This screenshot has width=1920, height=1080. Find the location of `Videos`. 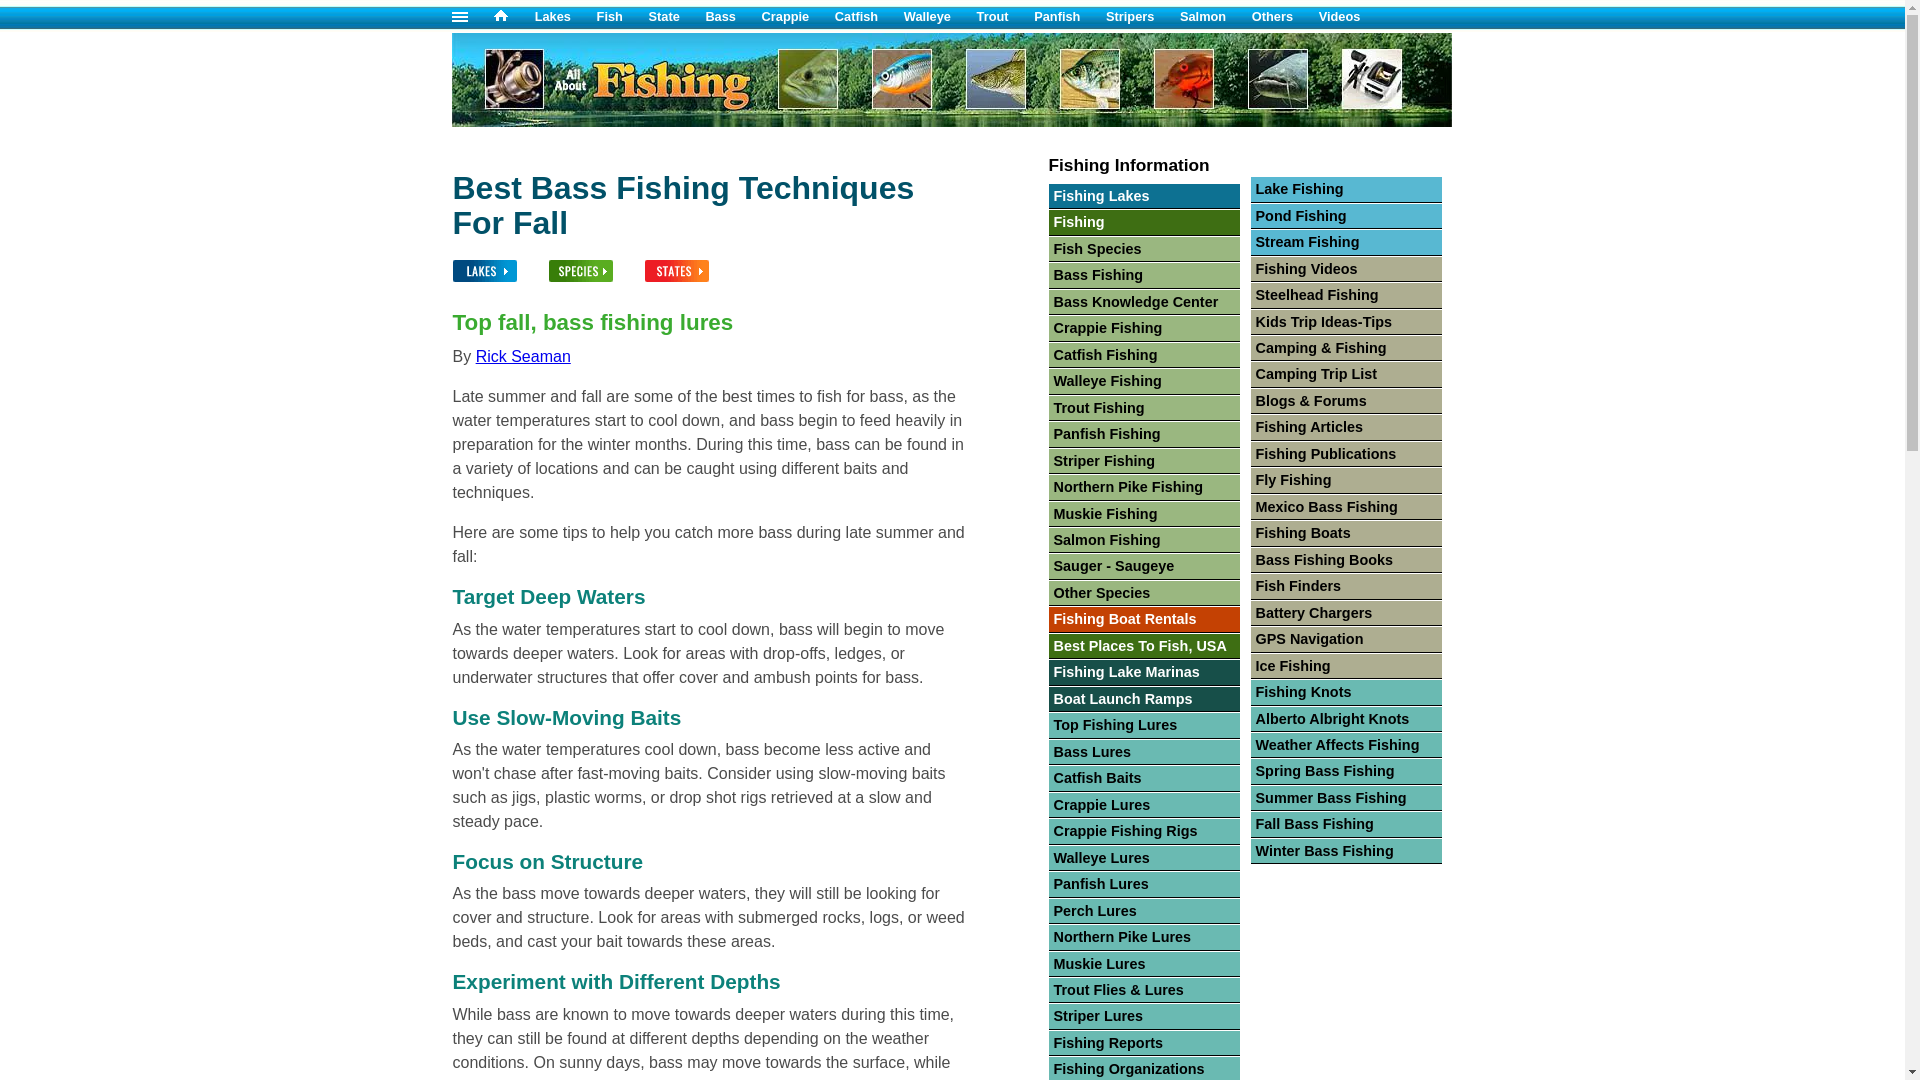

Videos is located at coordinates (1352, 16).